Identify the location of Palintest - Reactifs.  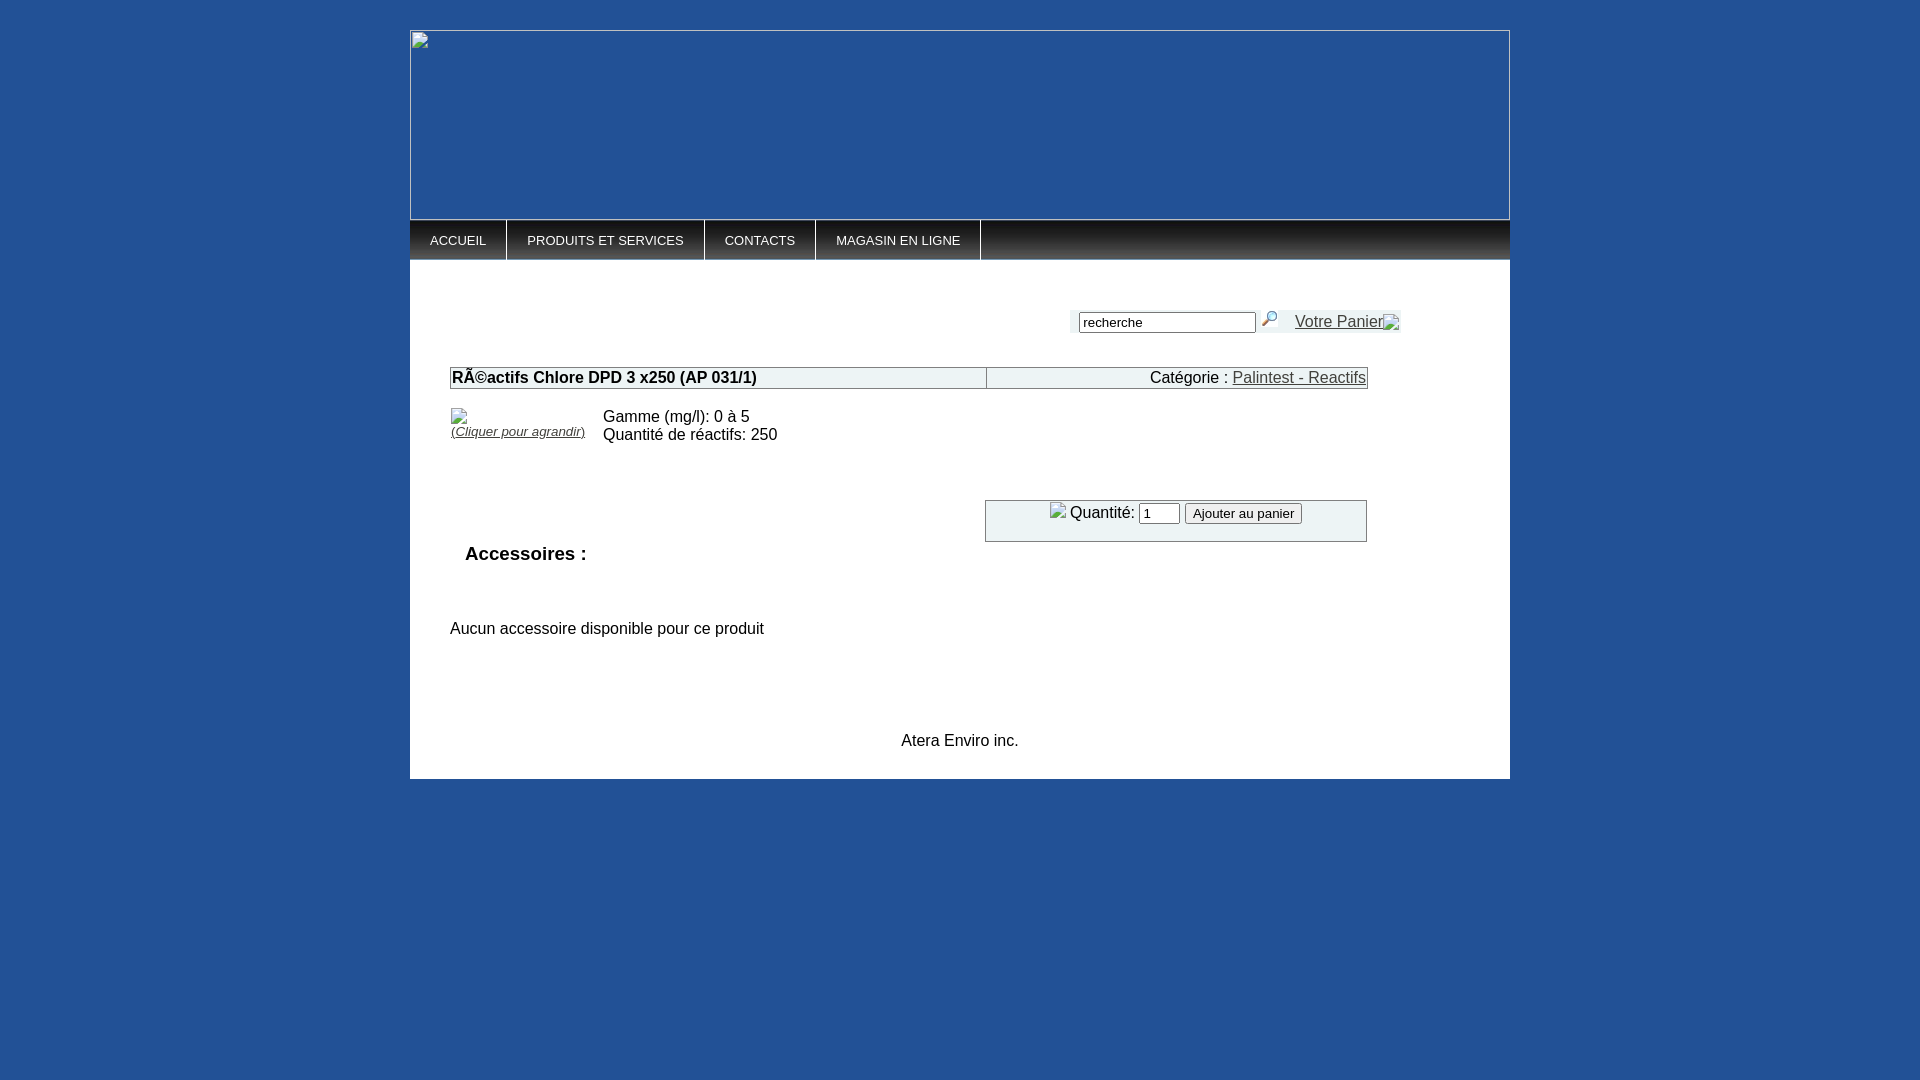
(1300, 378).